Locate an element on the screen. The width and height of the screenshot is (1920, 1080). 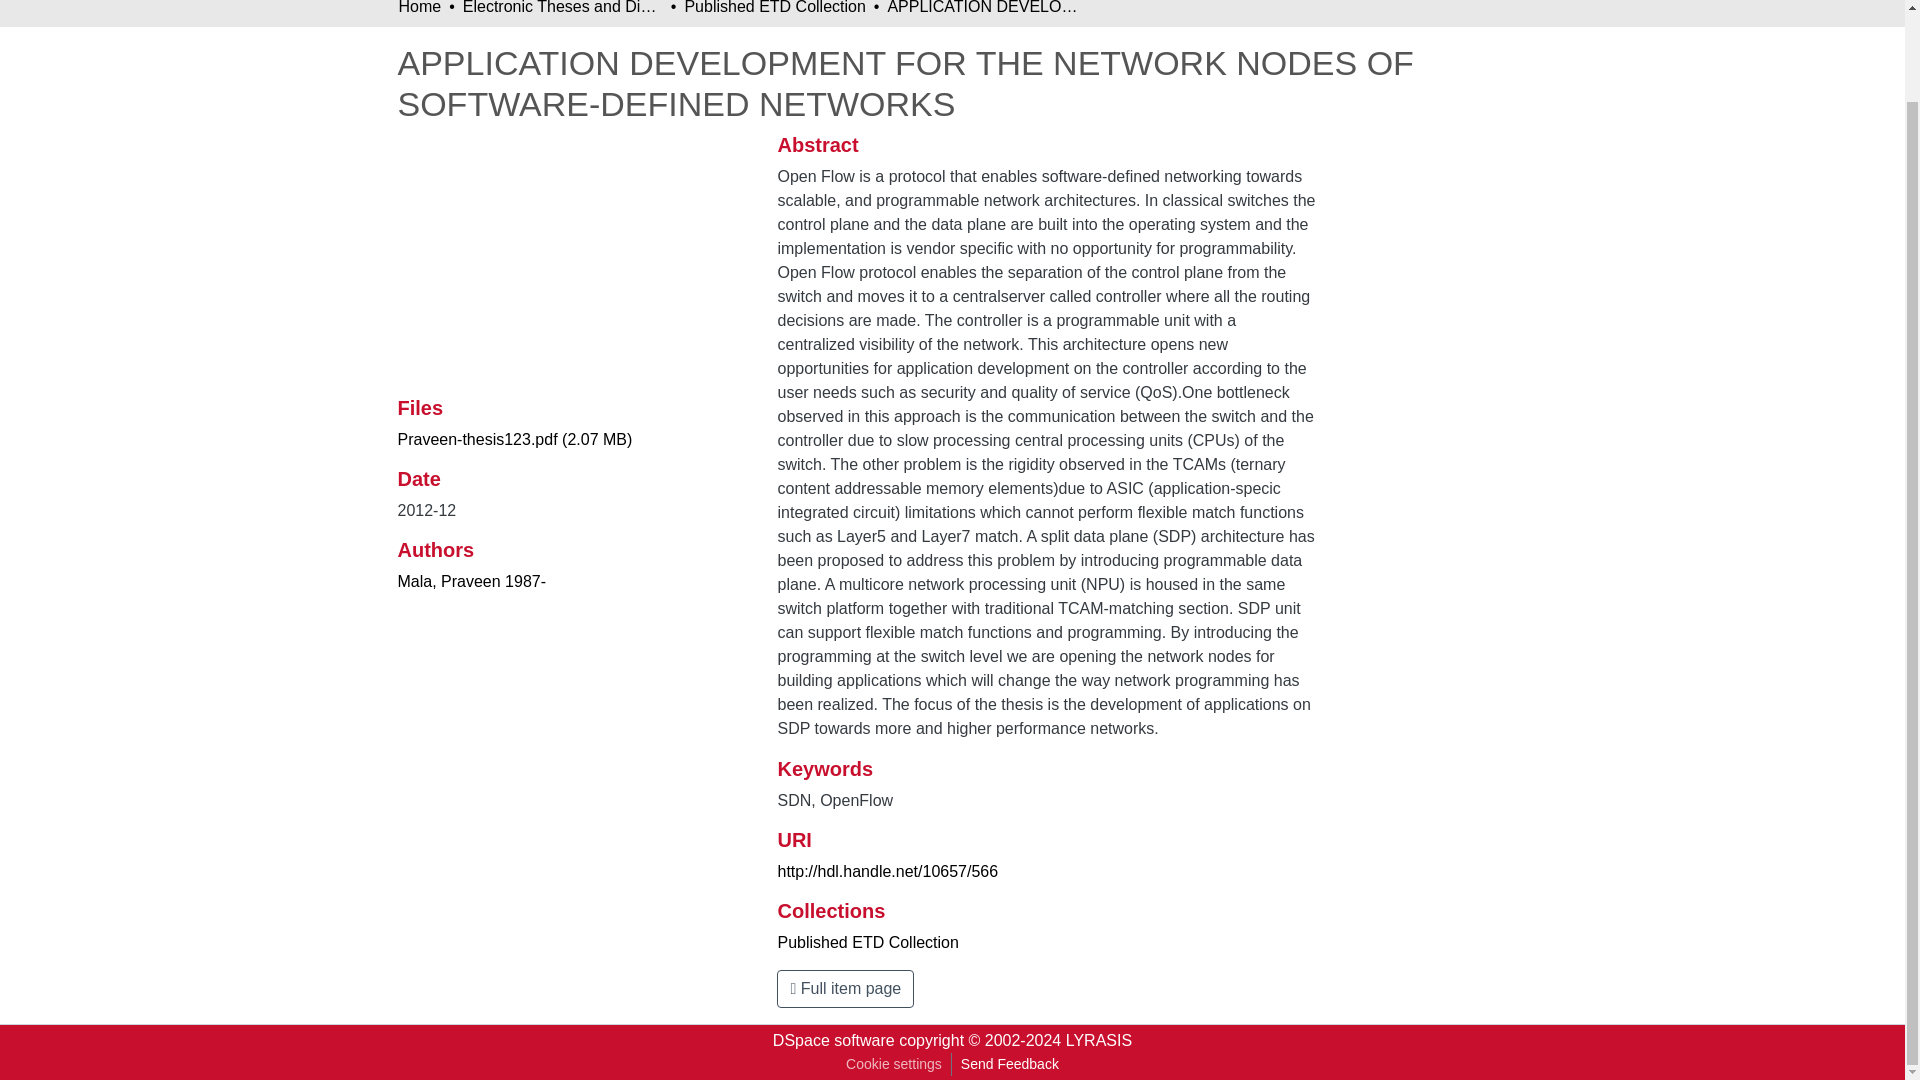
DSpace software is located at coordinates (834, 1040).